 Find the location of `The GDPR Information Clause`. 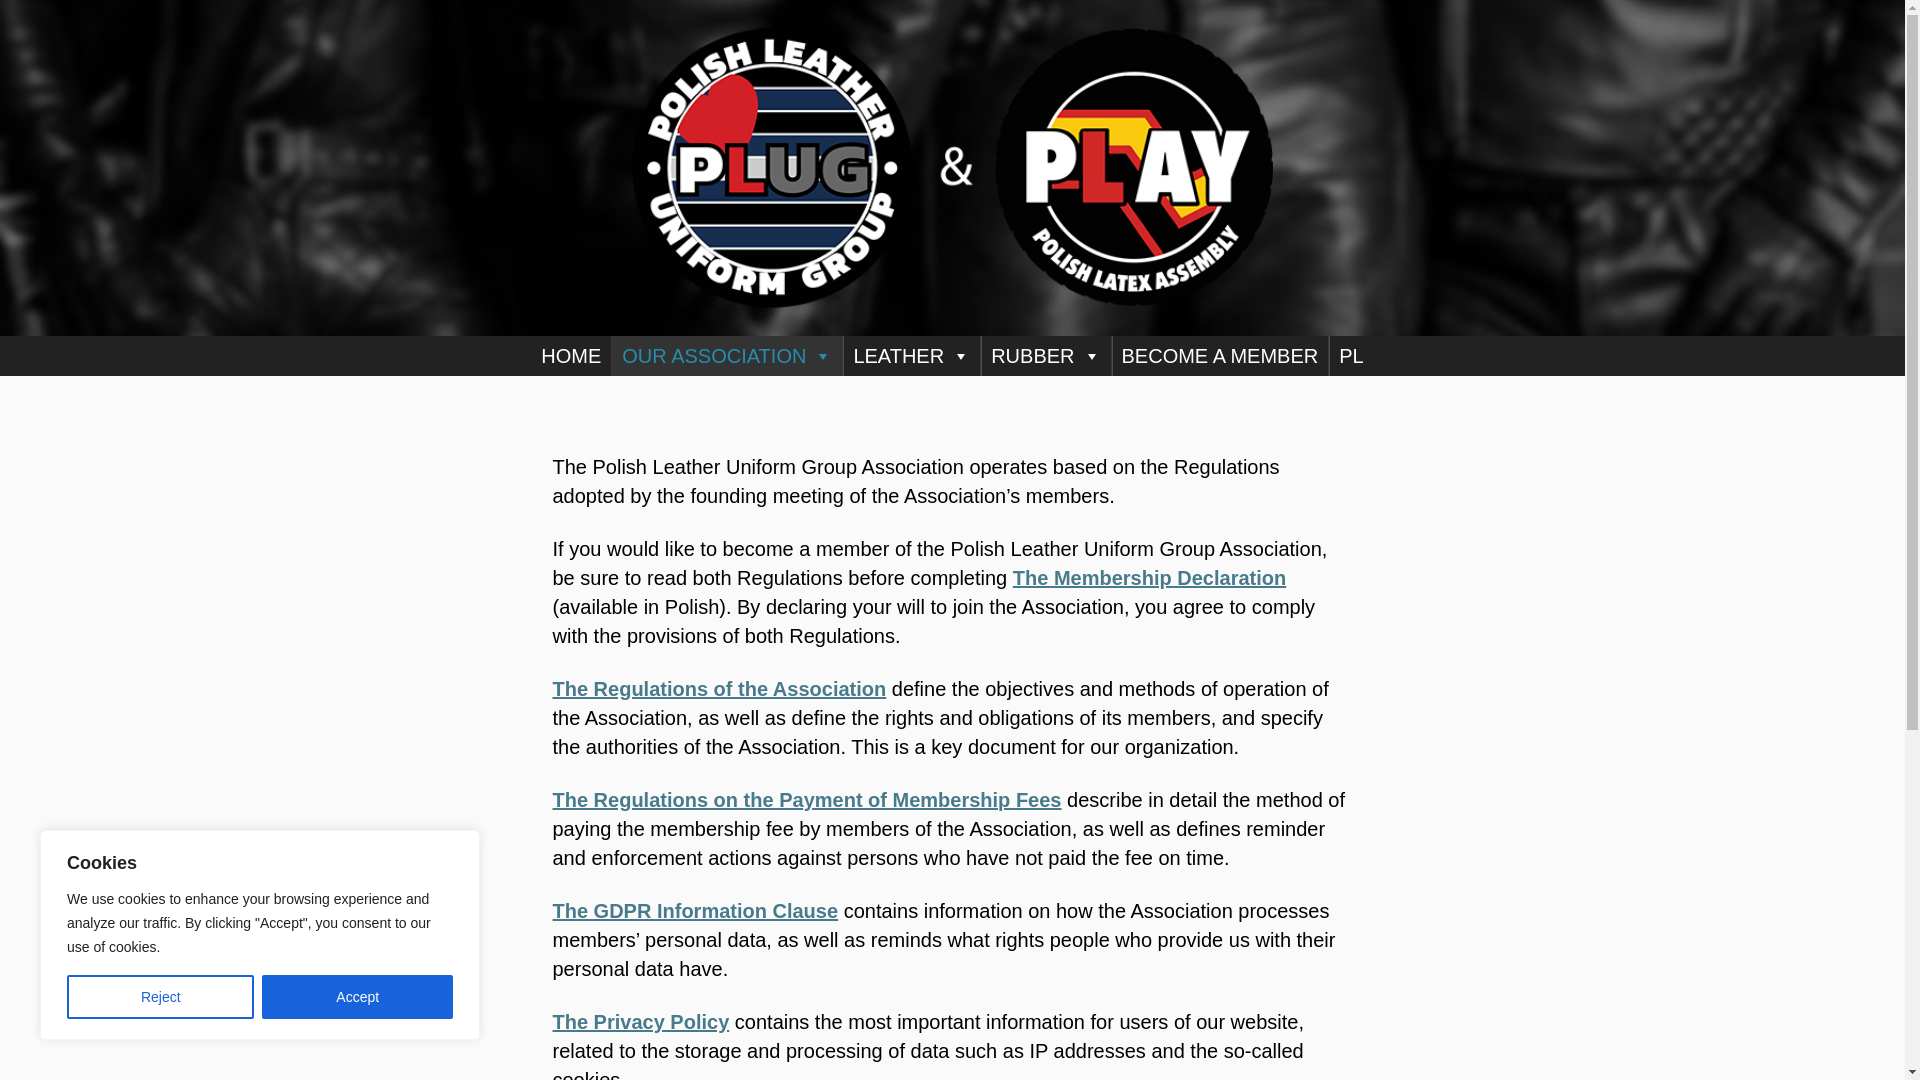

The GDPR Information Clause is located at coordinates (694, 910).